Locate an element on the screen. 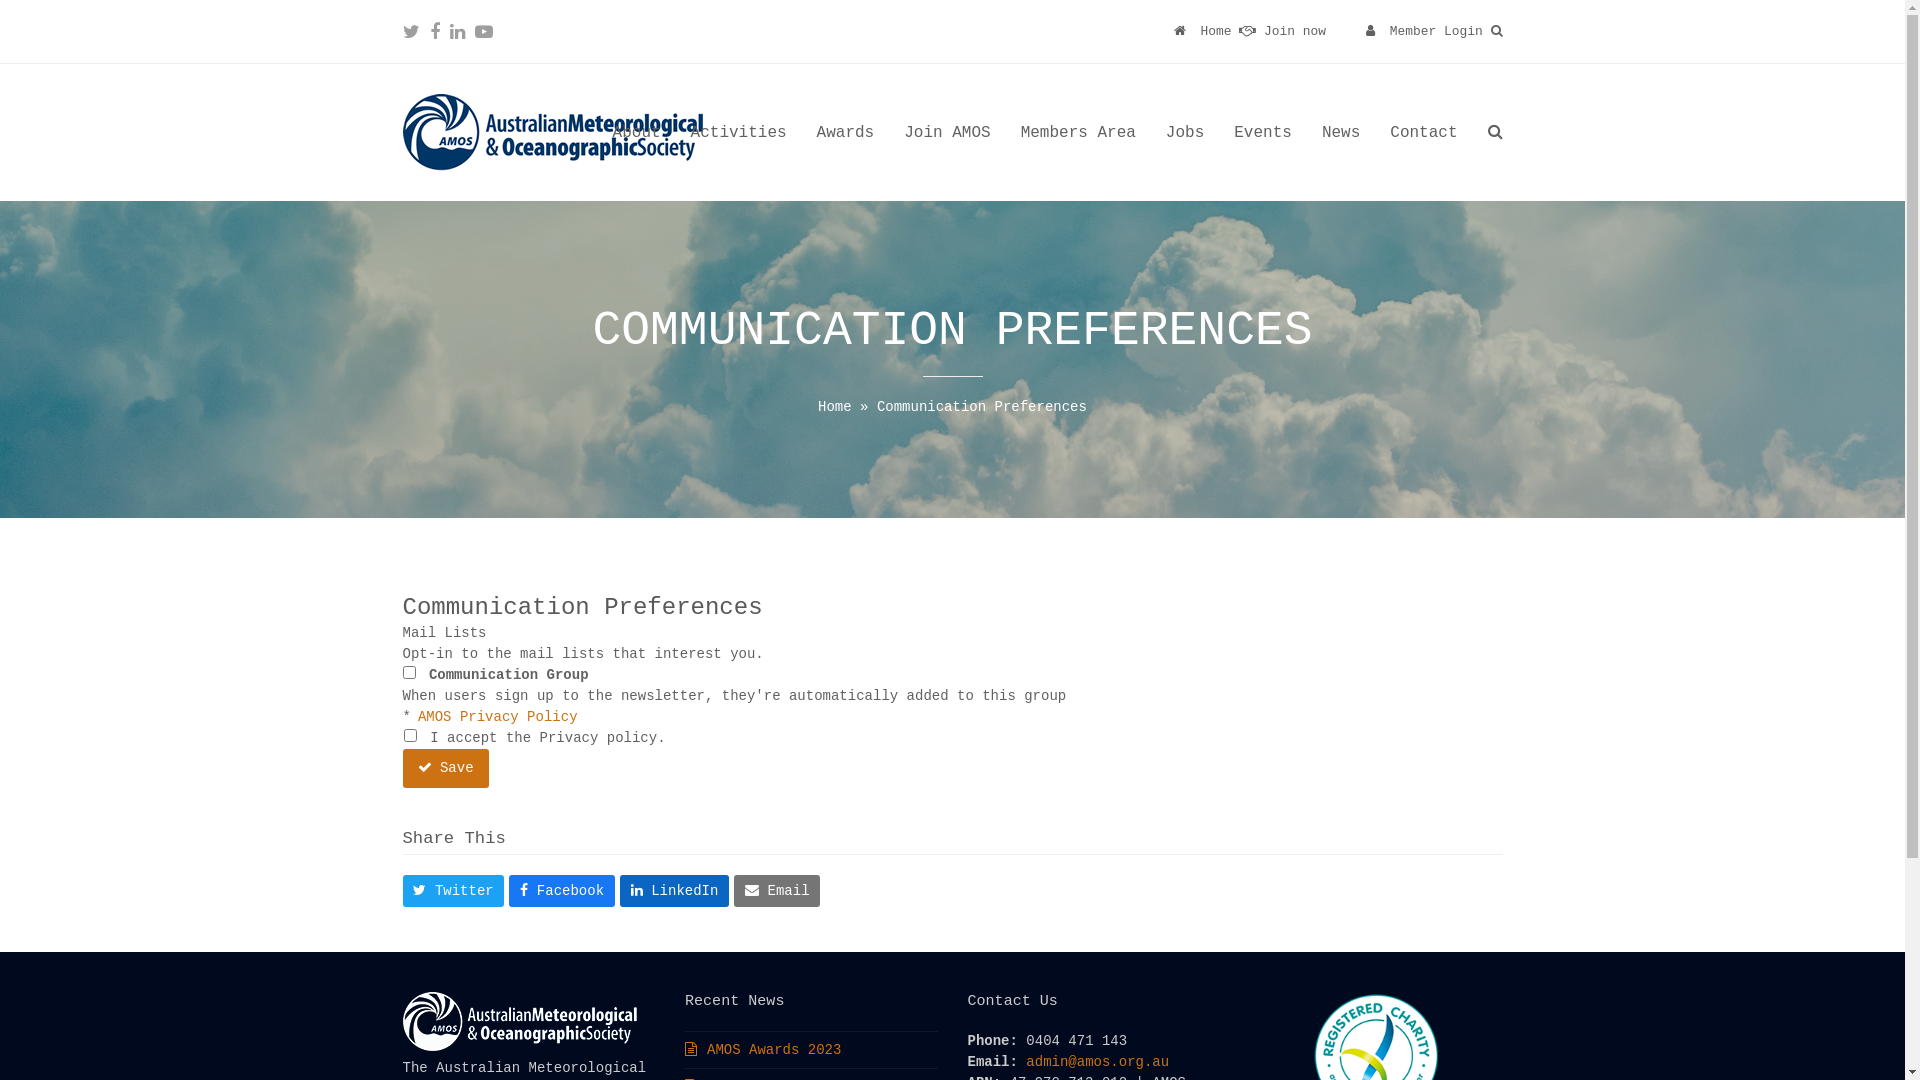 This screenshot has height=1080, width=1920. News is located at coordinates (1341, 132).